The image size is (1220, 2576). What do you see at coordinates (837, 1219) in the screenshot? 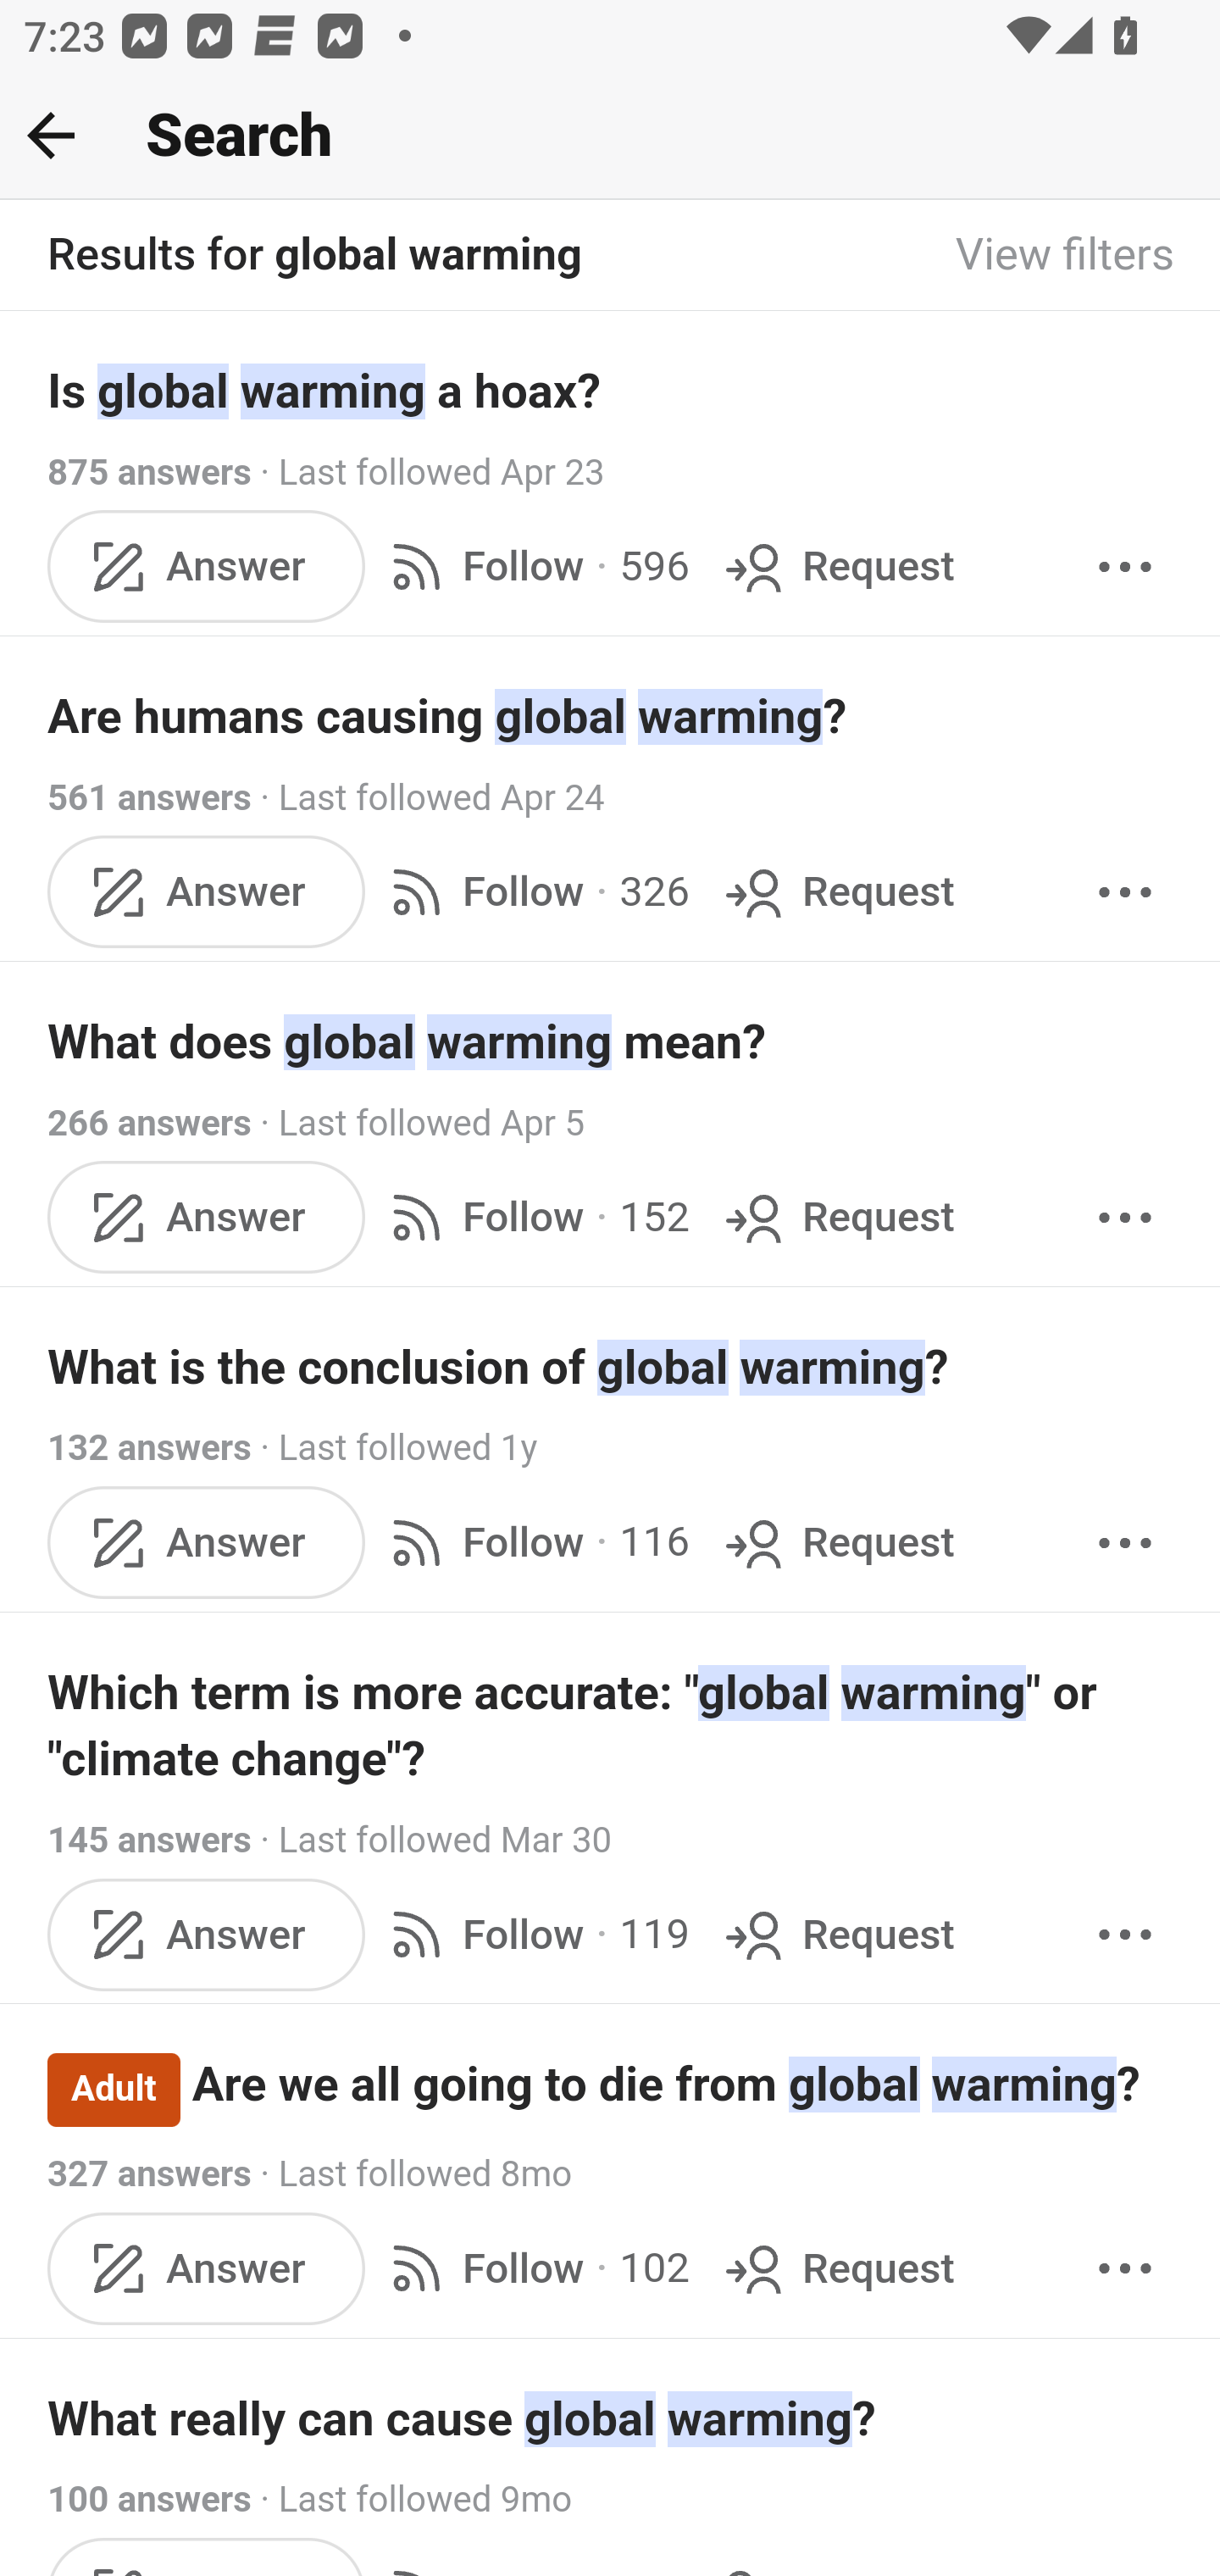
I see `Request` at bounding box center [837, 1219].